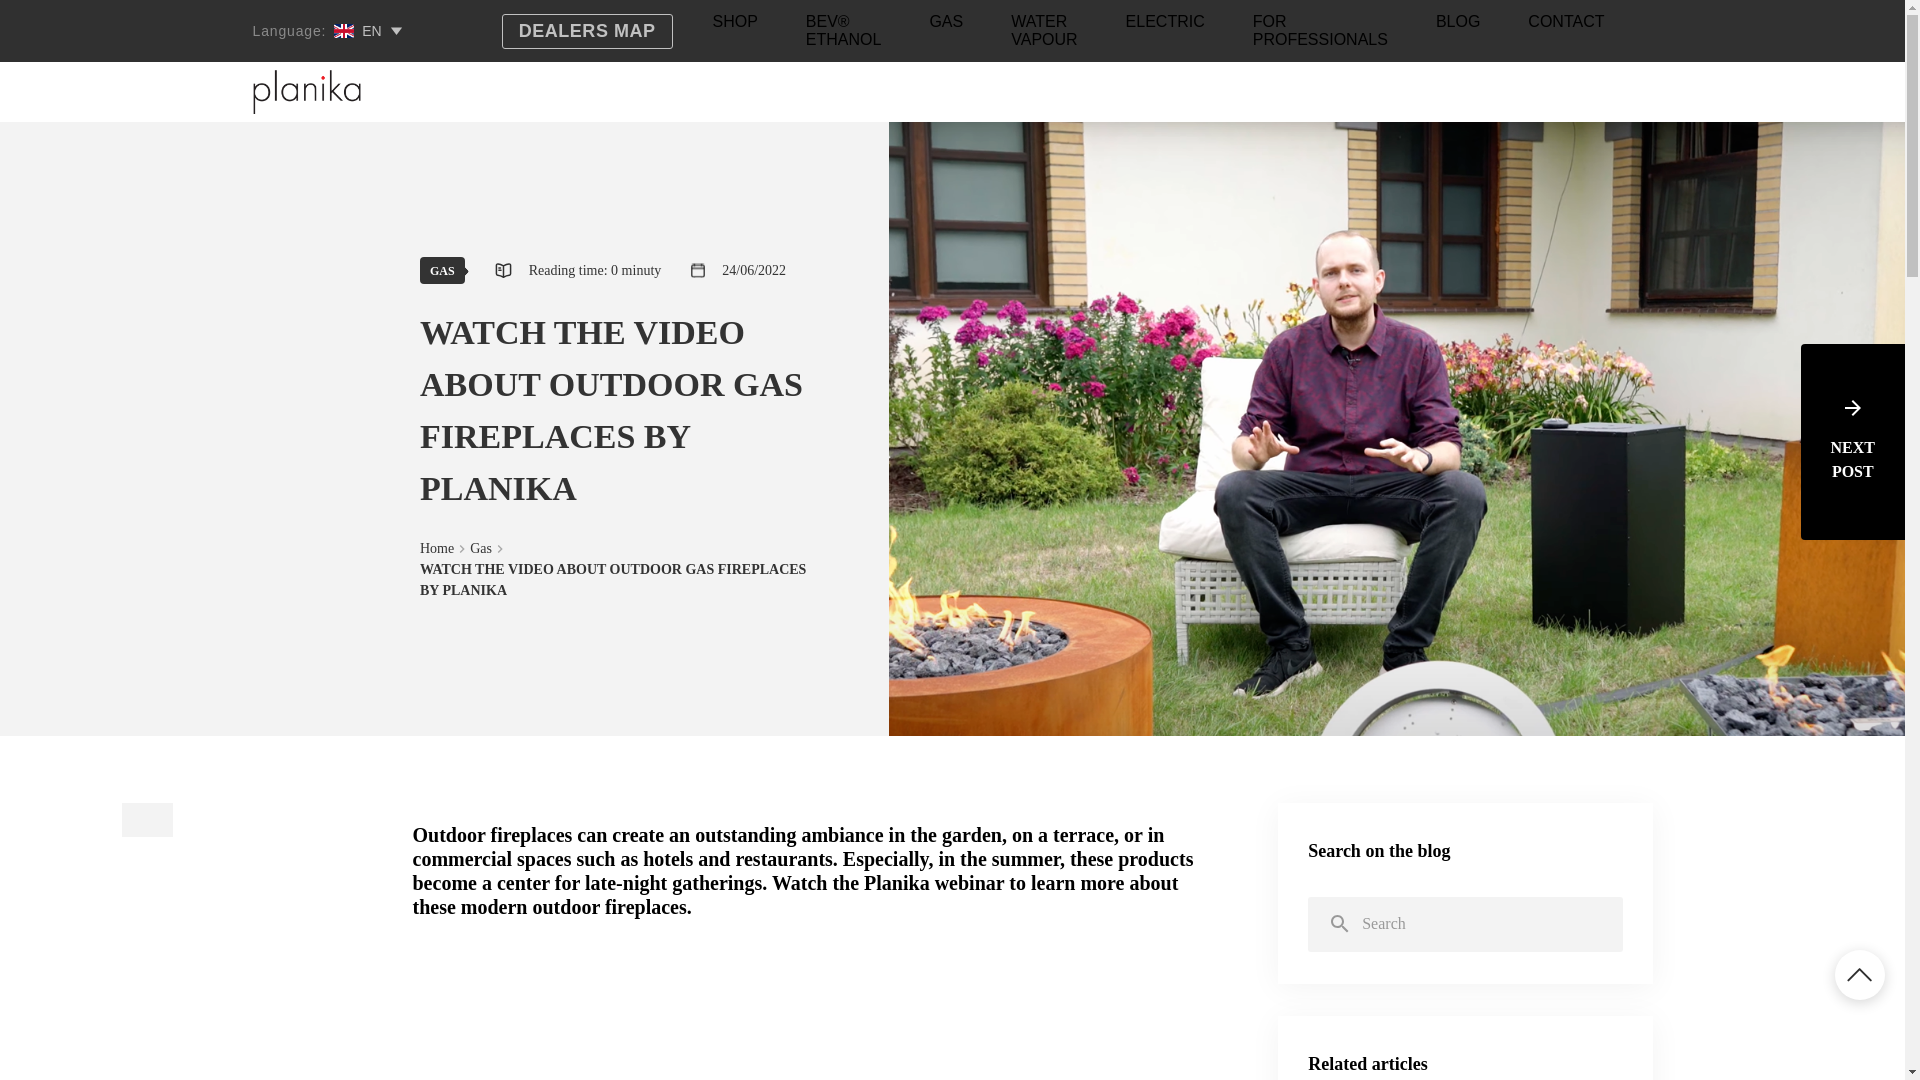 Image resolution: width=1920 pixels, height=1080 pixels. What do you see at coordinates (734, 26) in the screenshot?
I see `SHOP` at bounding box center [734, 26].